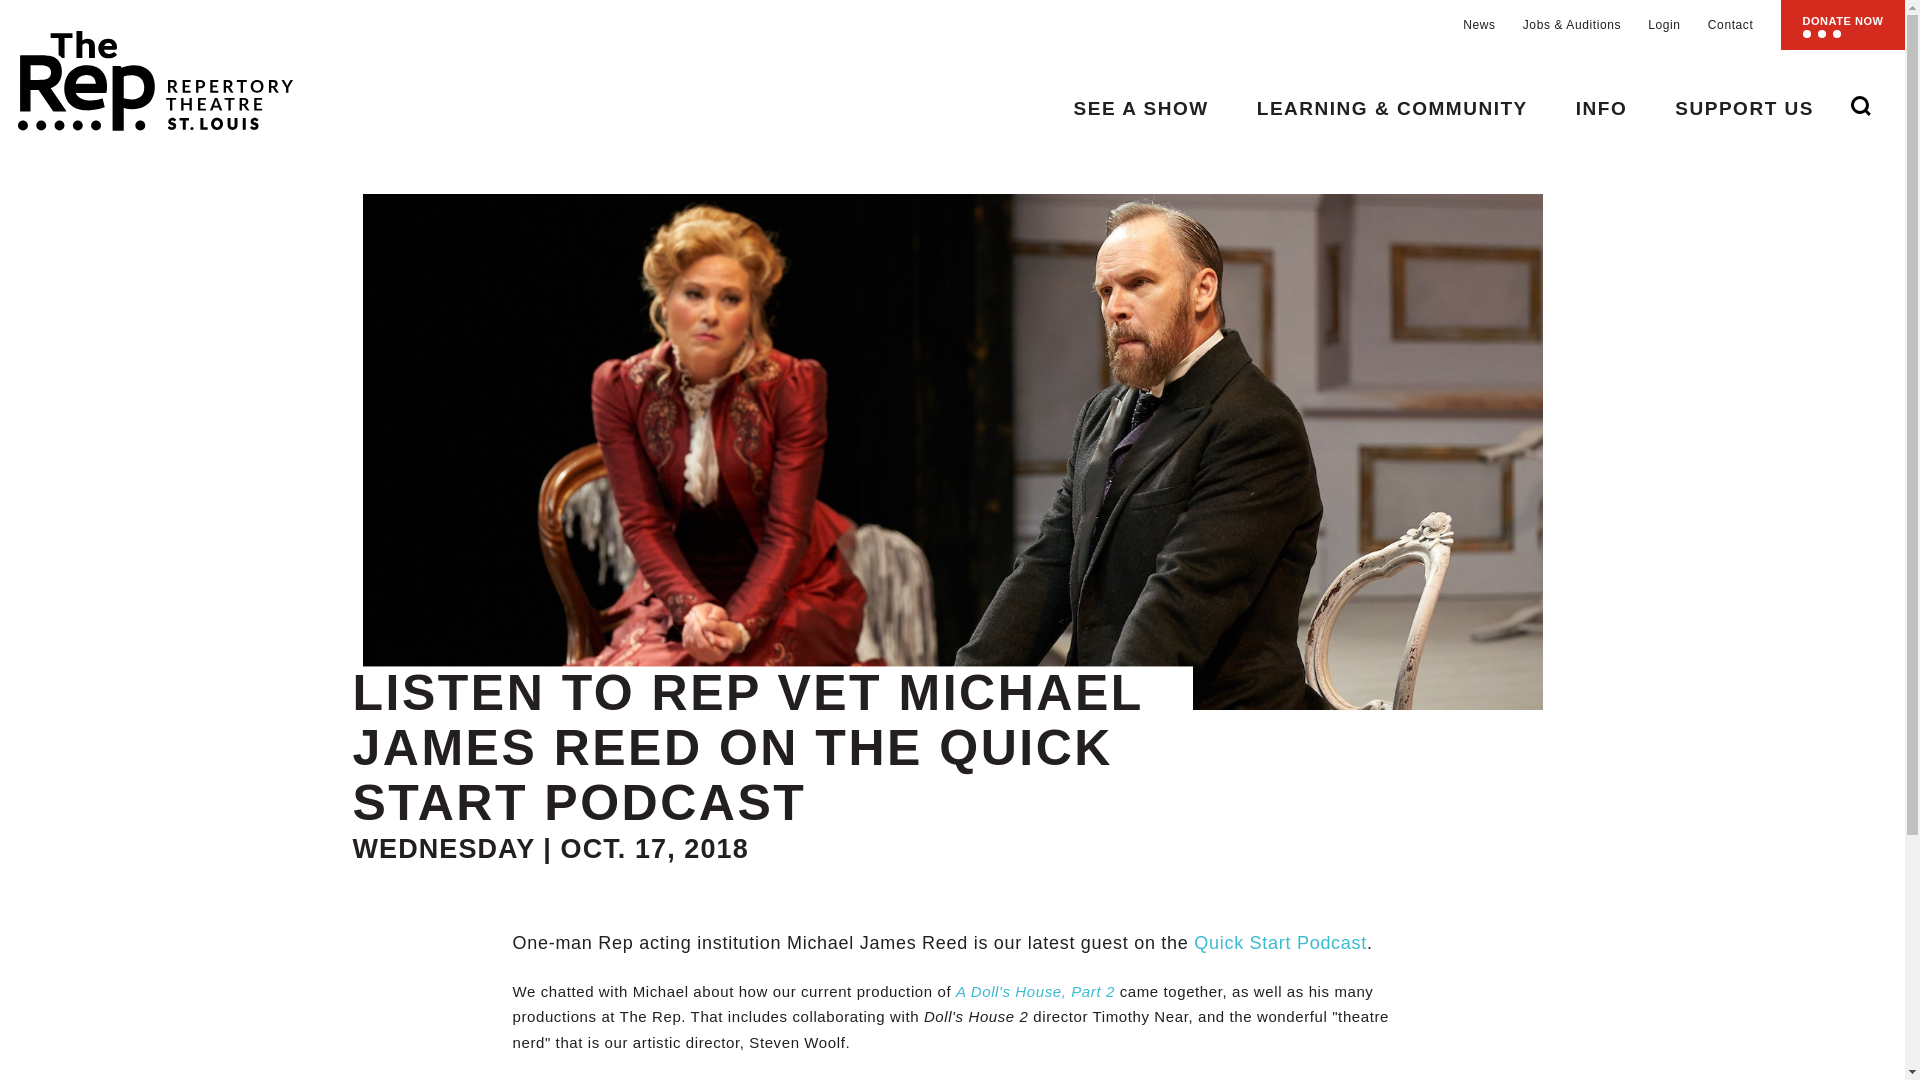  Describe the element at coordinates (1744, 108) in the screenshot. I see `SUPPORT US` at that location.